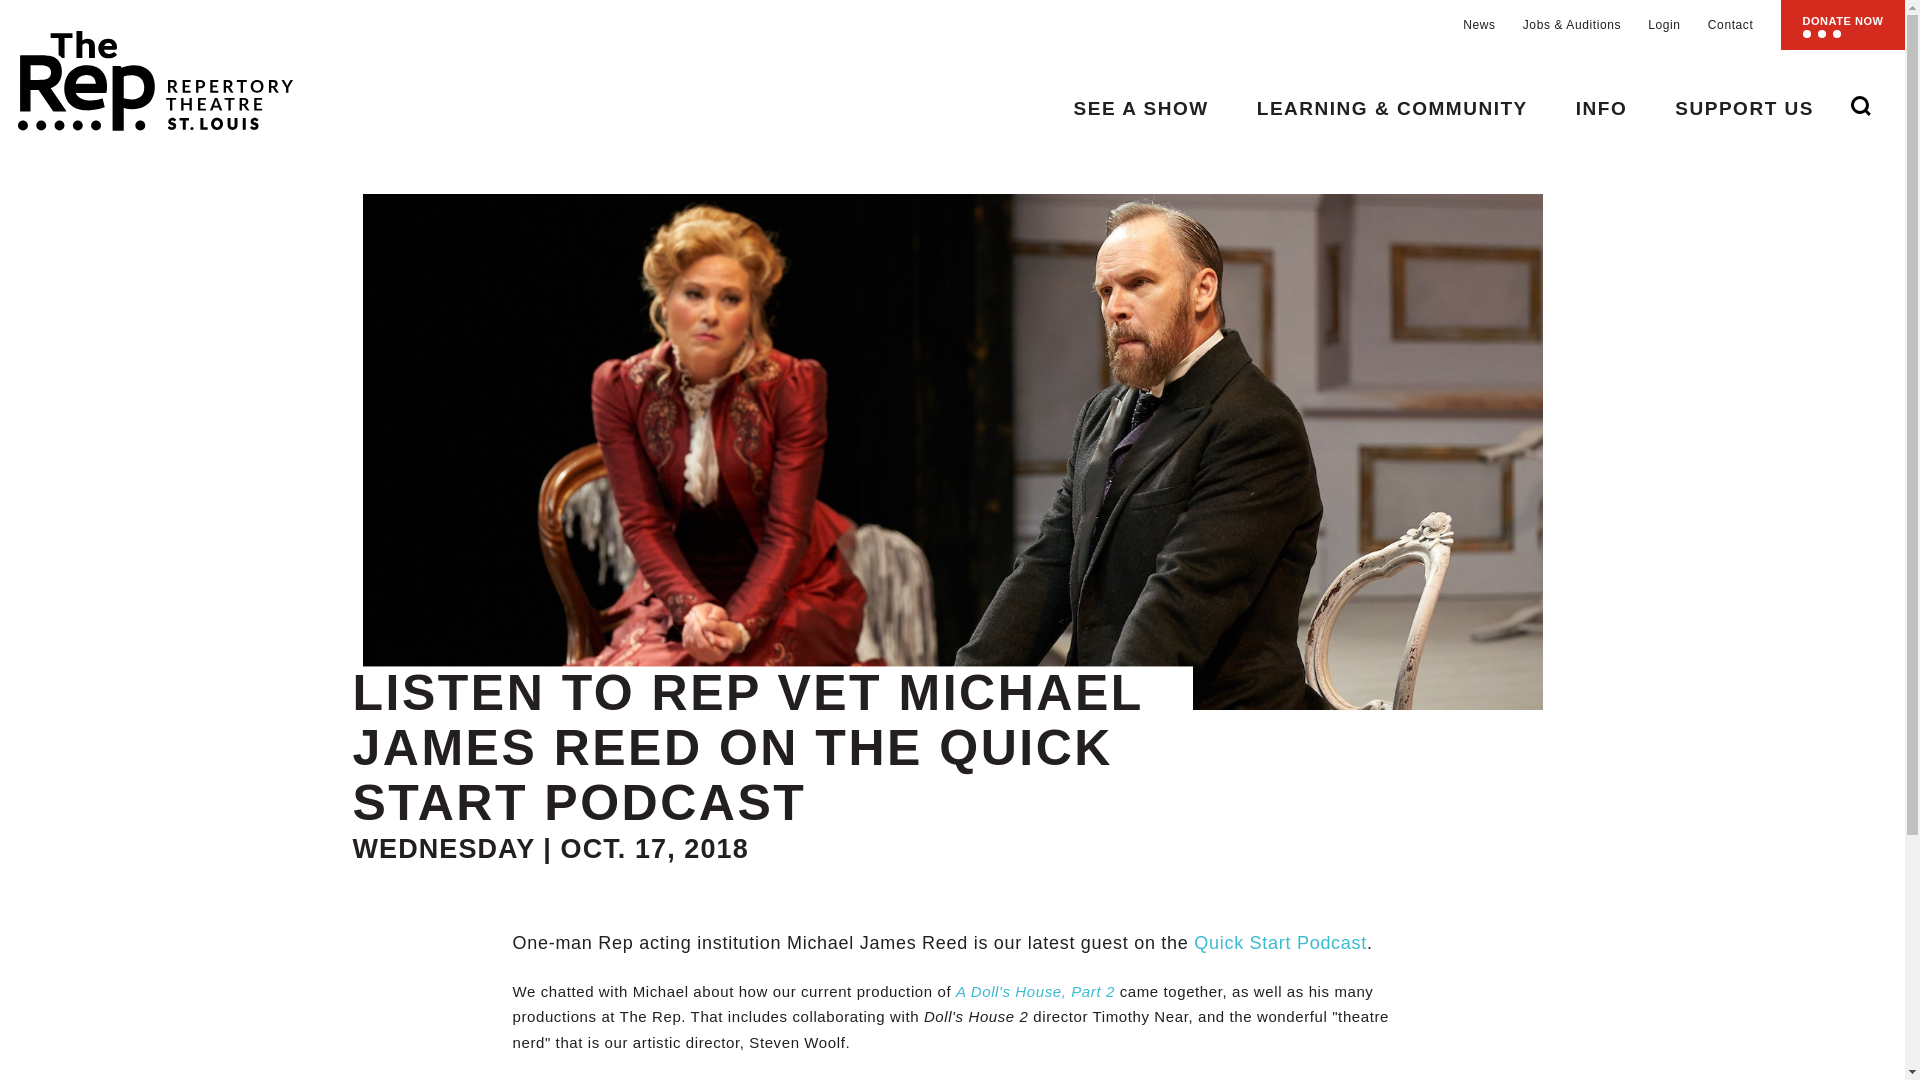  Describe the element at coordinates (1744, 108) in the screenshot. I see `SUPPORT US` at that location.